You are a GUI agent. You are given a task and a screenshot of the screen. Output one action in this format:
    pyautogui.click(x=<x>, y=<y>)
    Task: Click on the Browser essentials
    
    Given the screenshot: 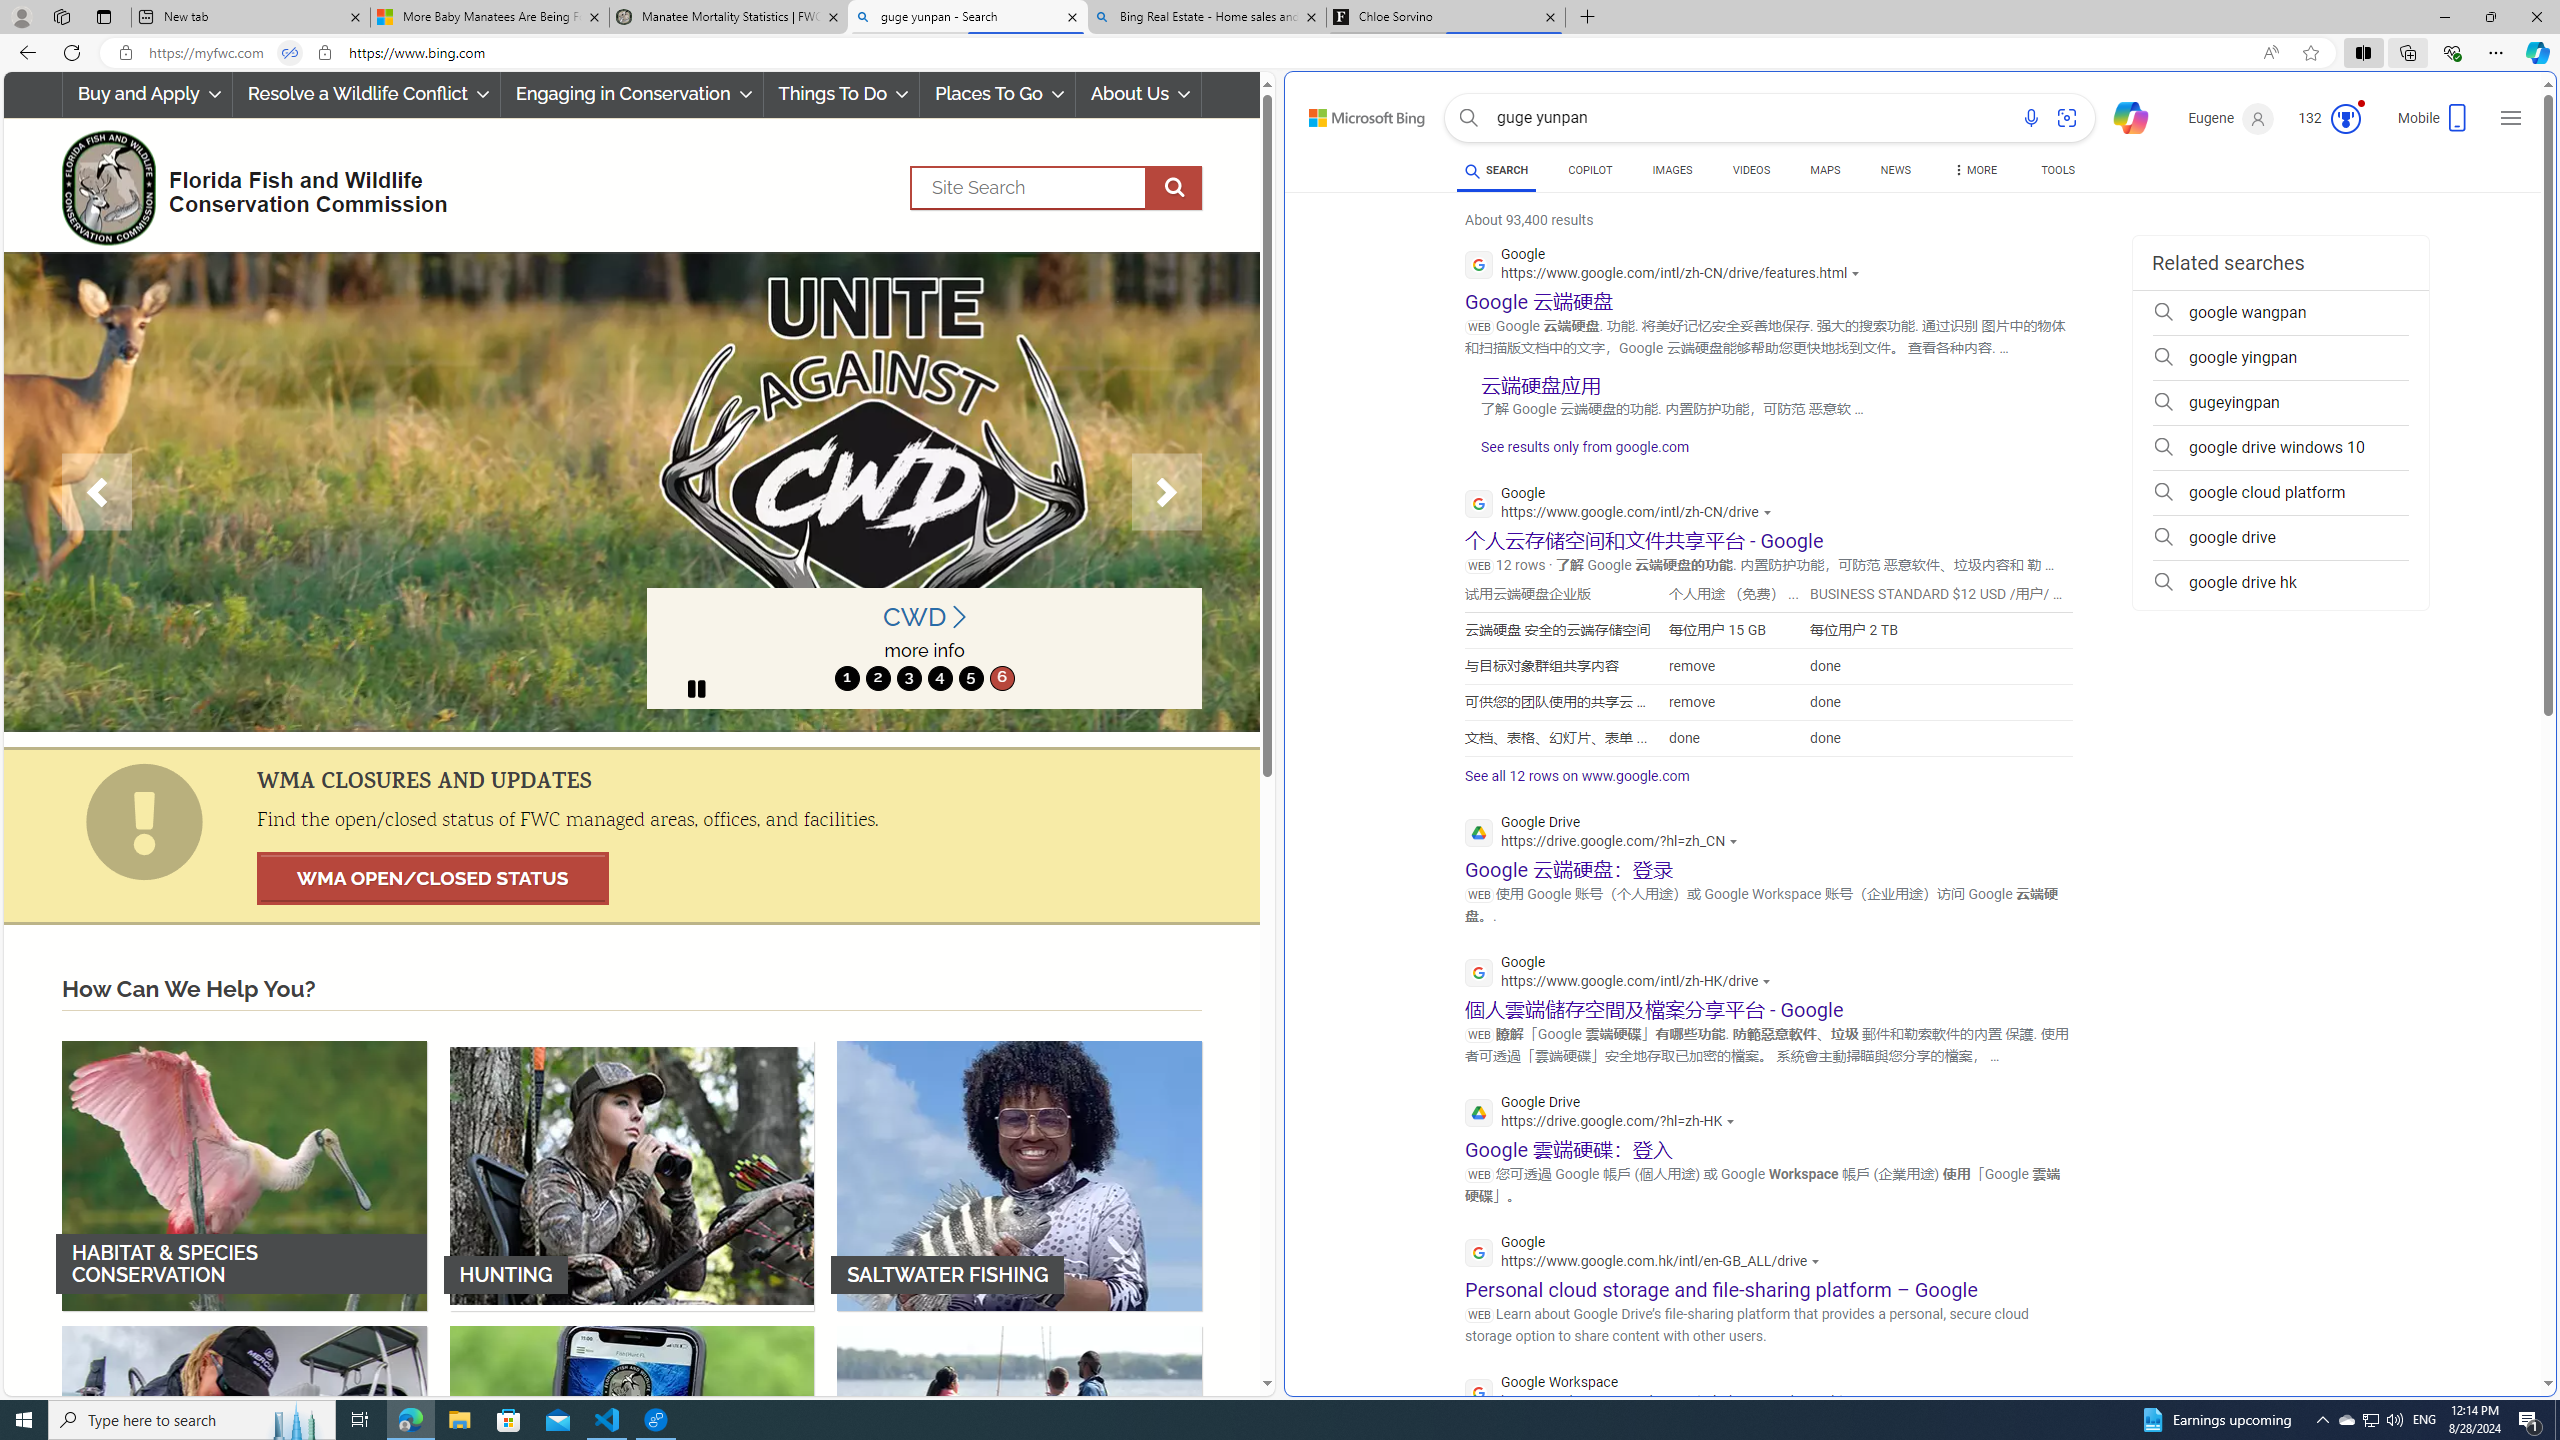 What is the action you would take?
    pyautogui.click(x=2452, y=52)
    